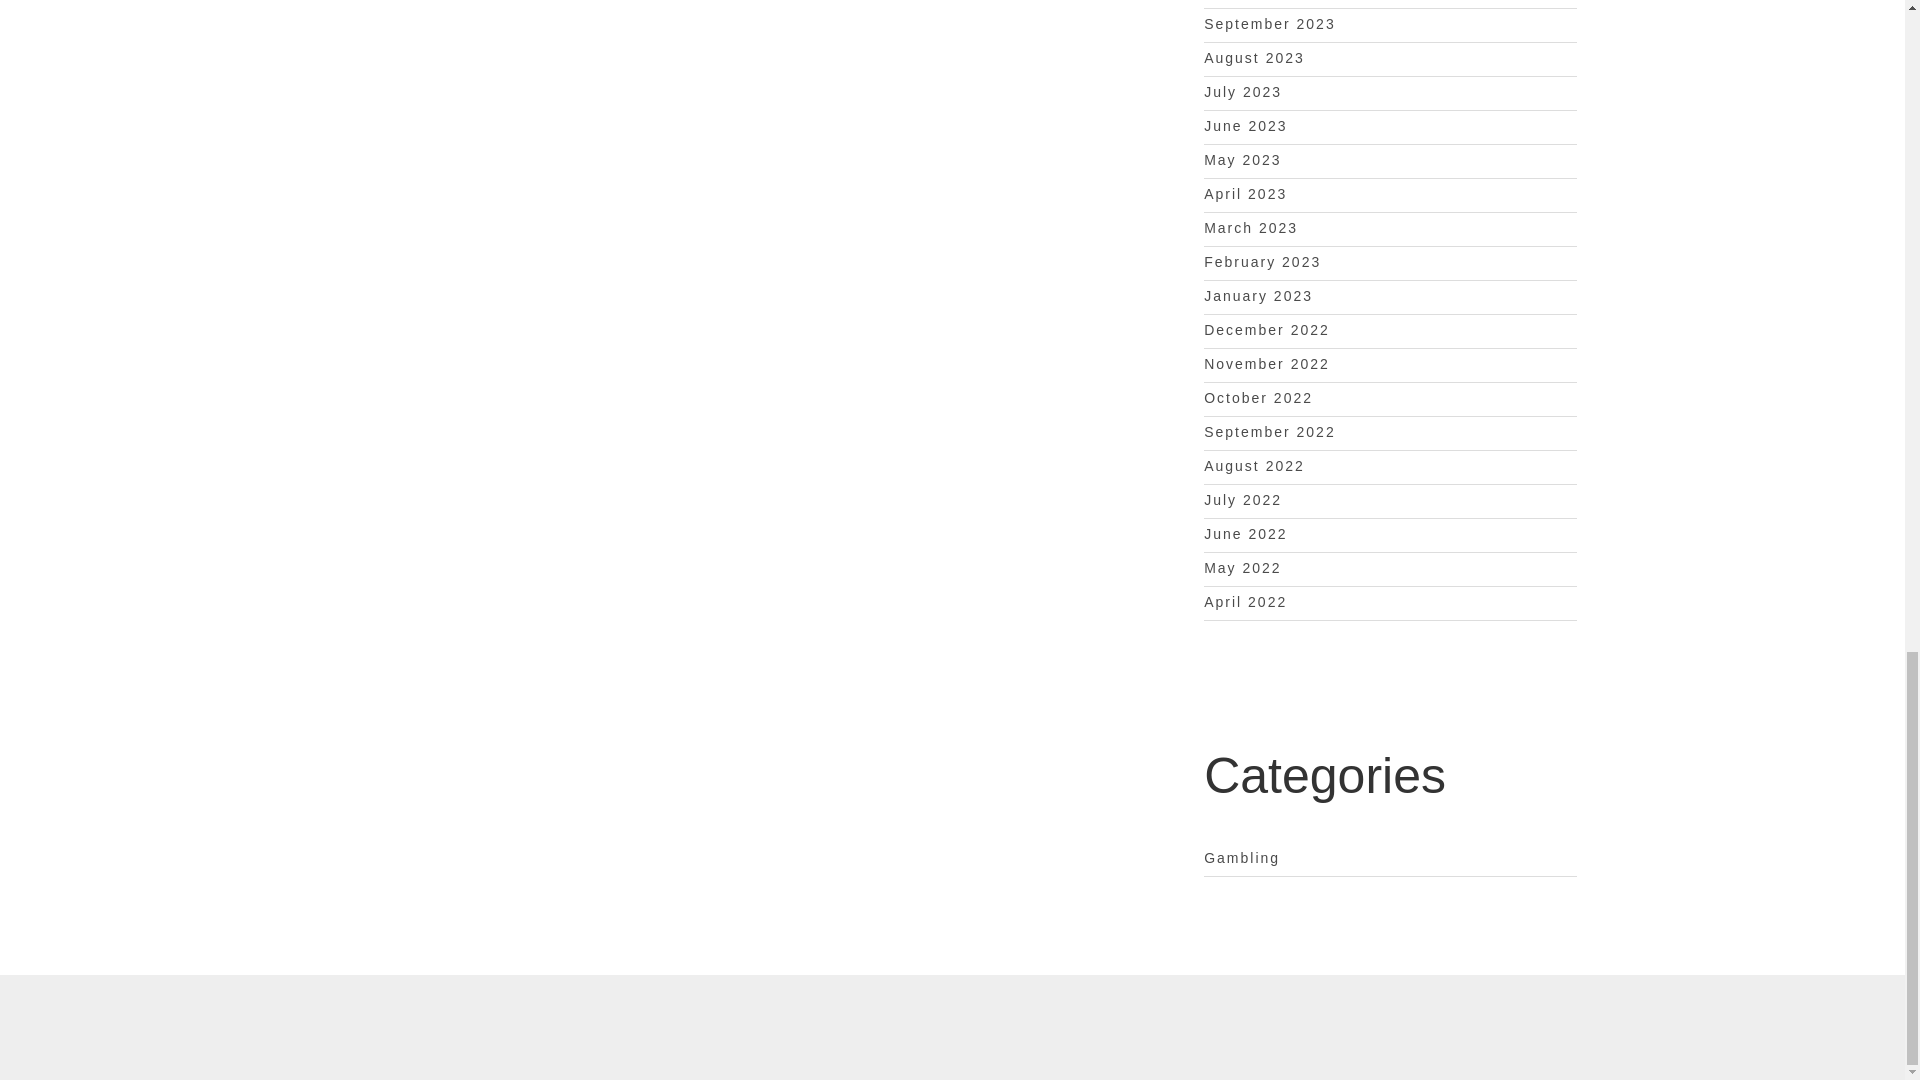 The height and width of the screenshot is (1080, 1920). What do you see at coordinates (1244, 534) in the screenshot?
I see `June 2022` at bounding box center [1244, 534].